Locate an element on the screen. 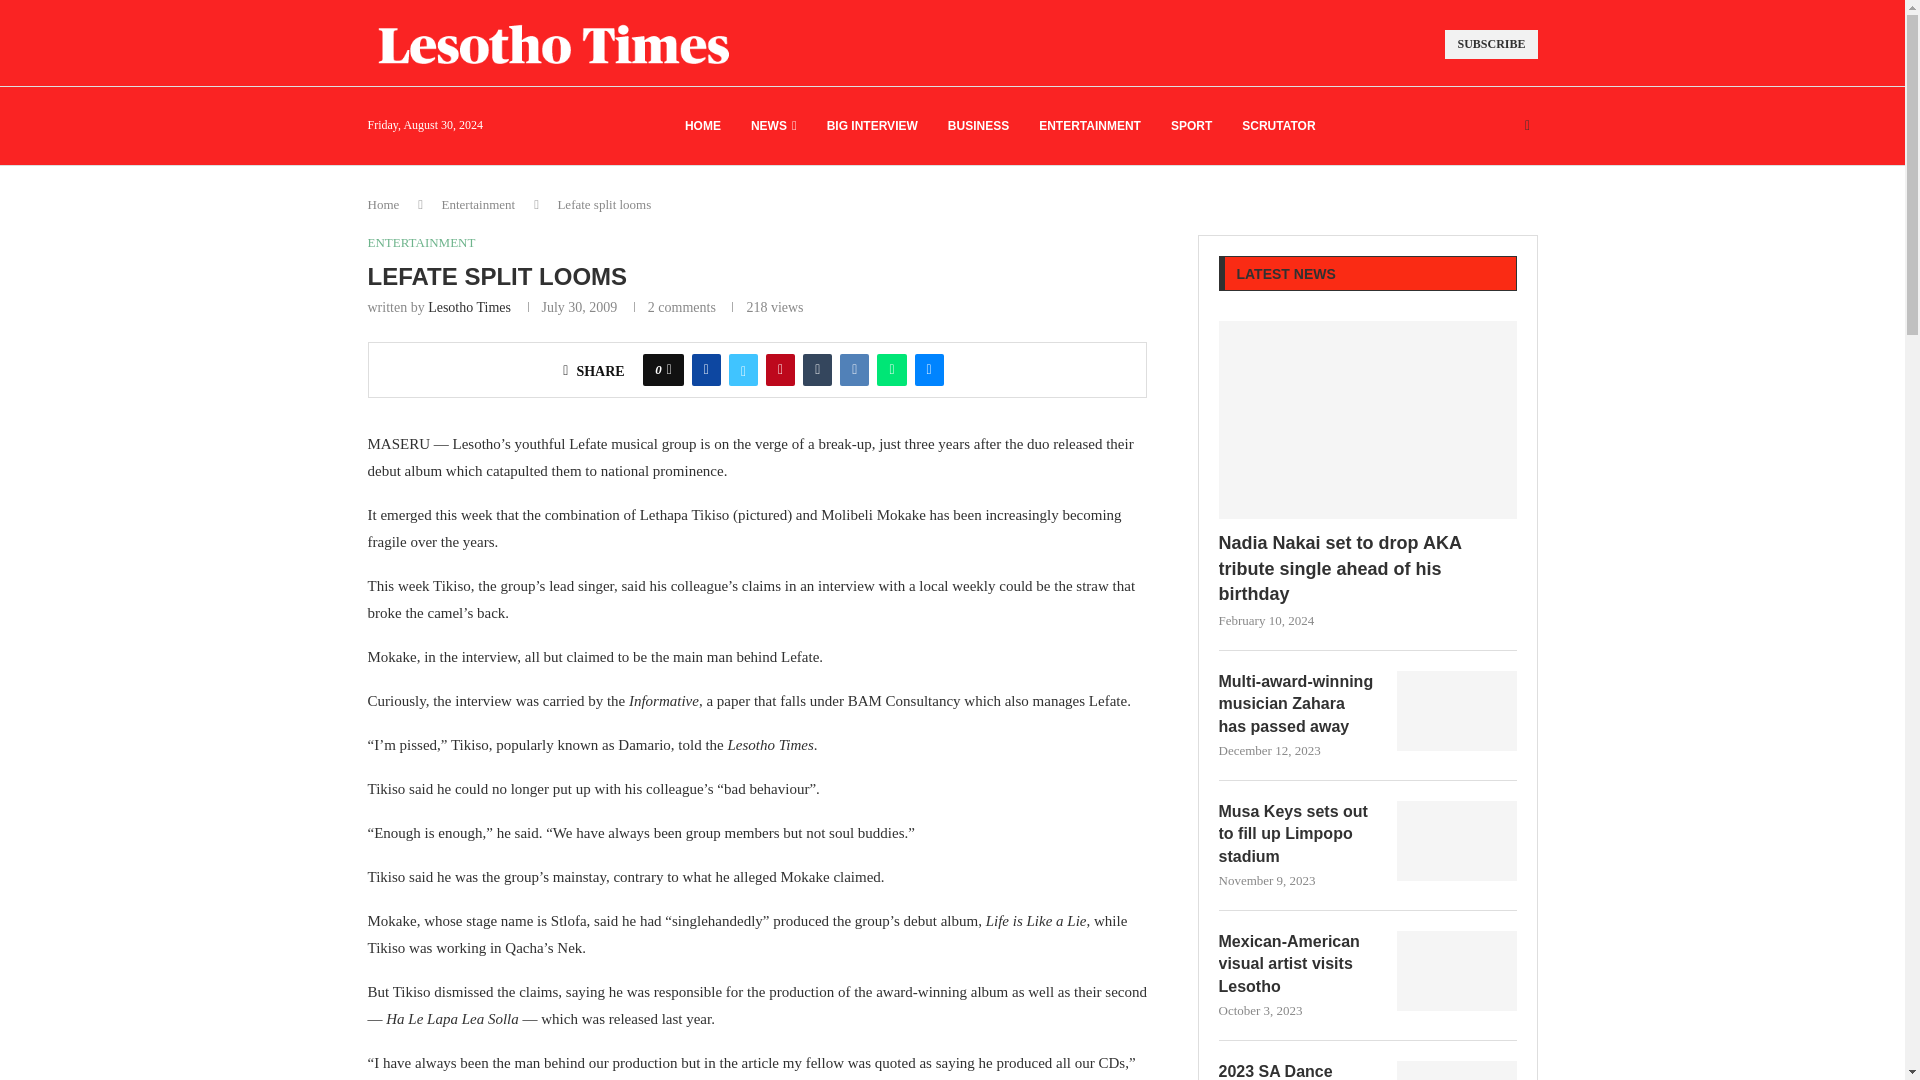  BIG INTERVIEW is located at coordinates (872, 126).